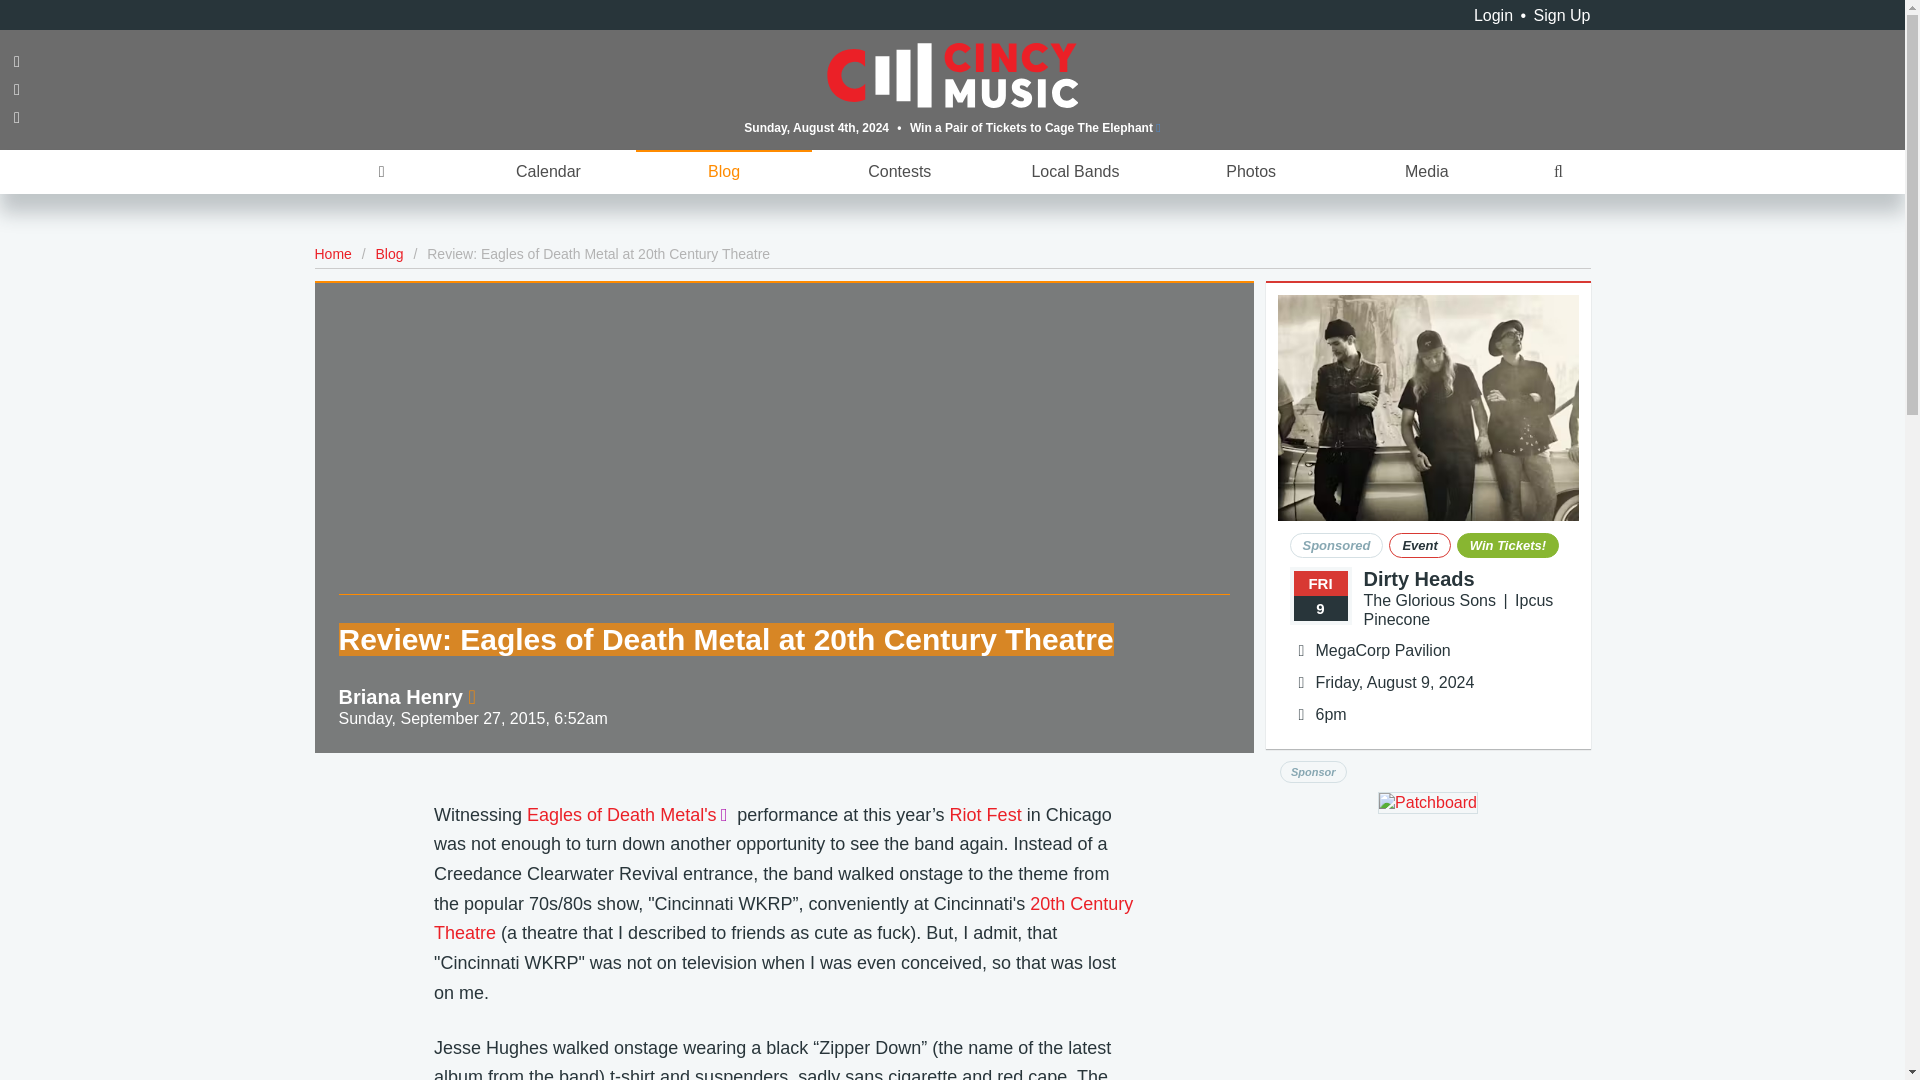 The image size is (1920, 1080). Describe the element at coordinates (782, 918) in the screenshot. I see `20th Century Theatre` at that location.